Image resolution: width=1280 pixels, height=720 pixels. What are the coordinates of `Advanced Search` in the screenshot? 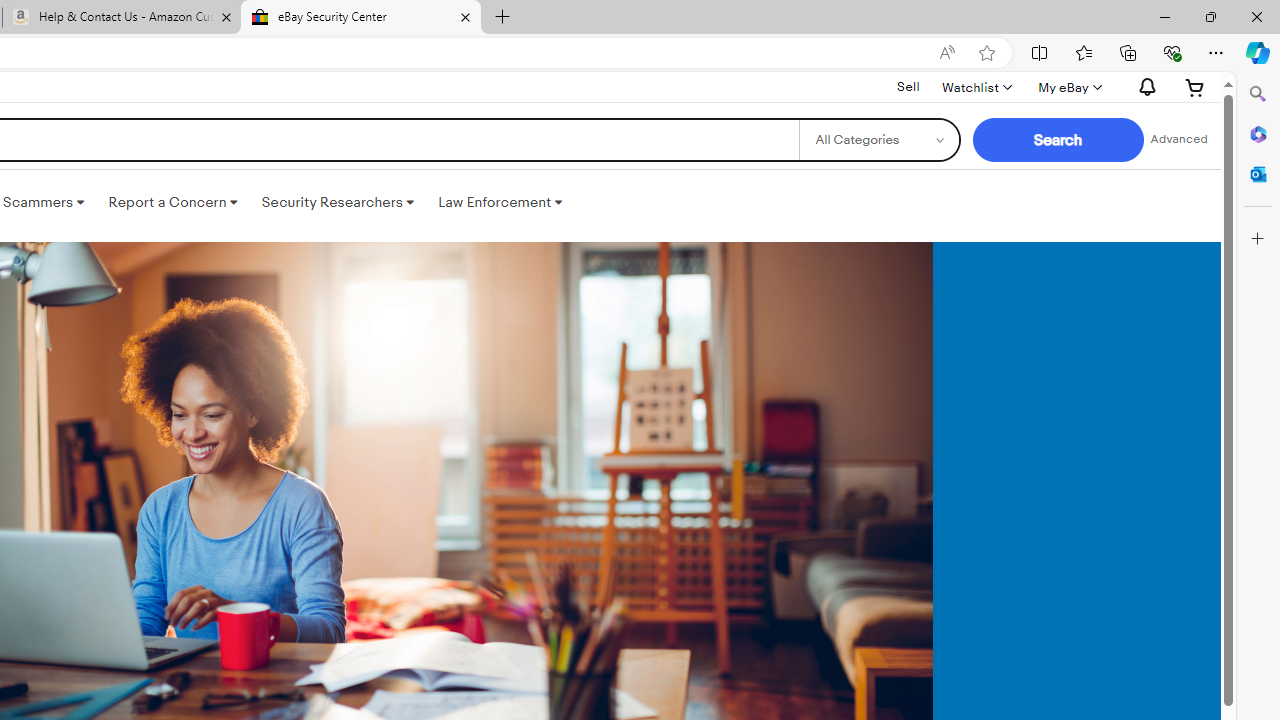 It's located at (1179, 140).